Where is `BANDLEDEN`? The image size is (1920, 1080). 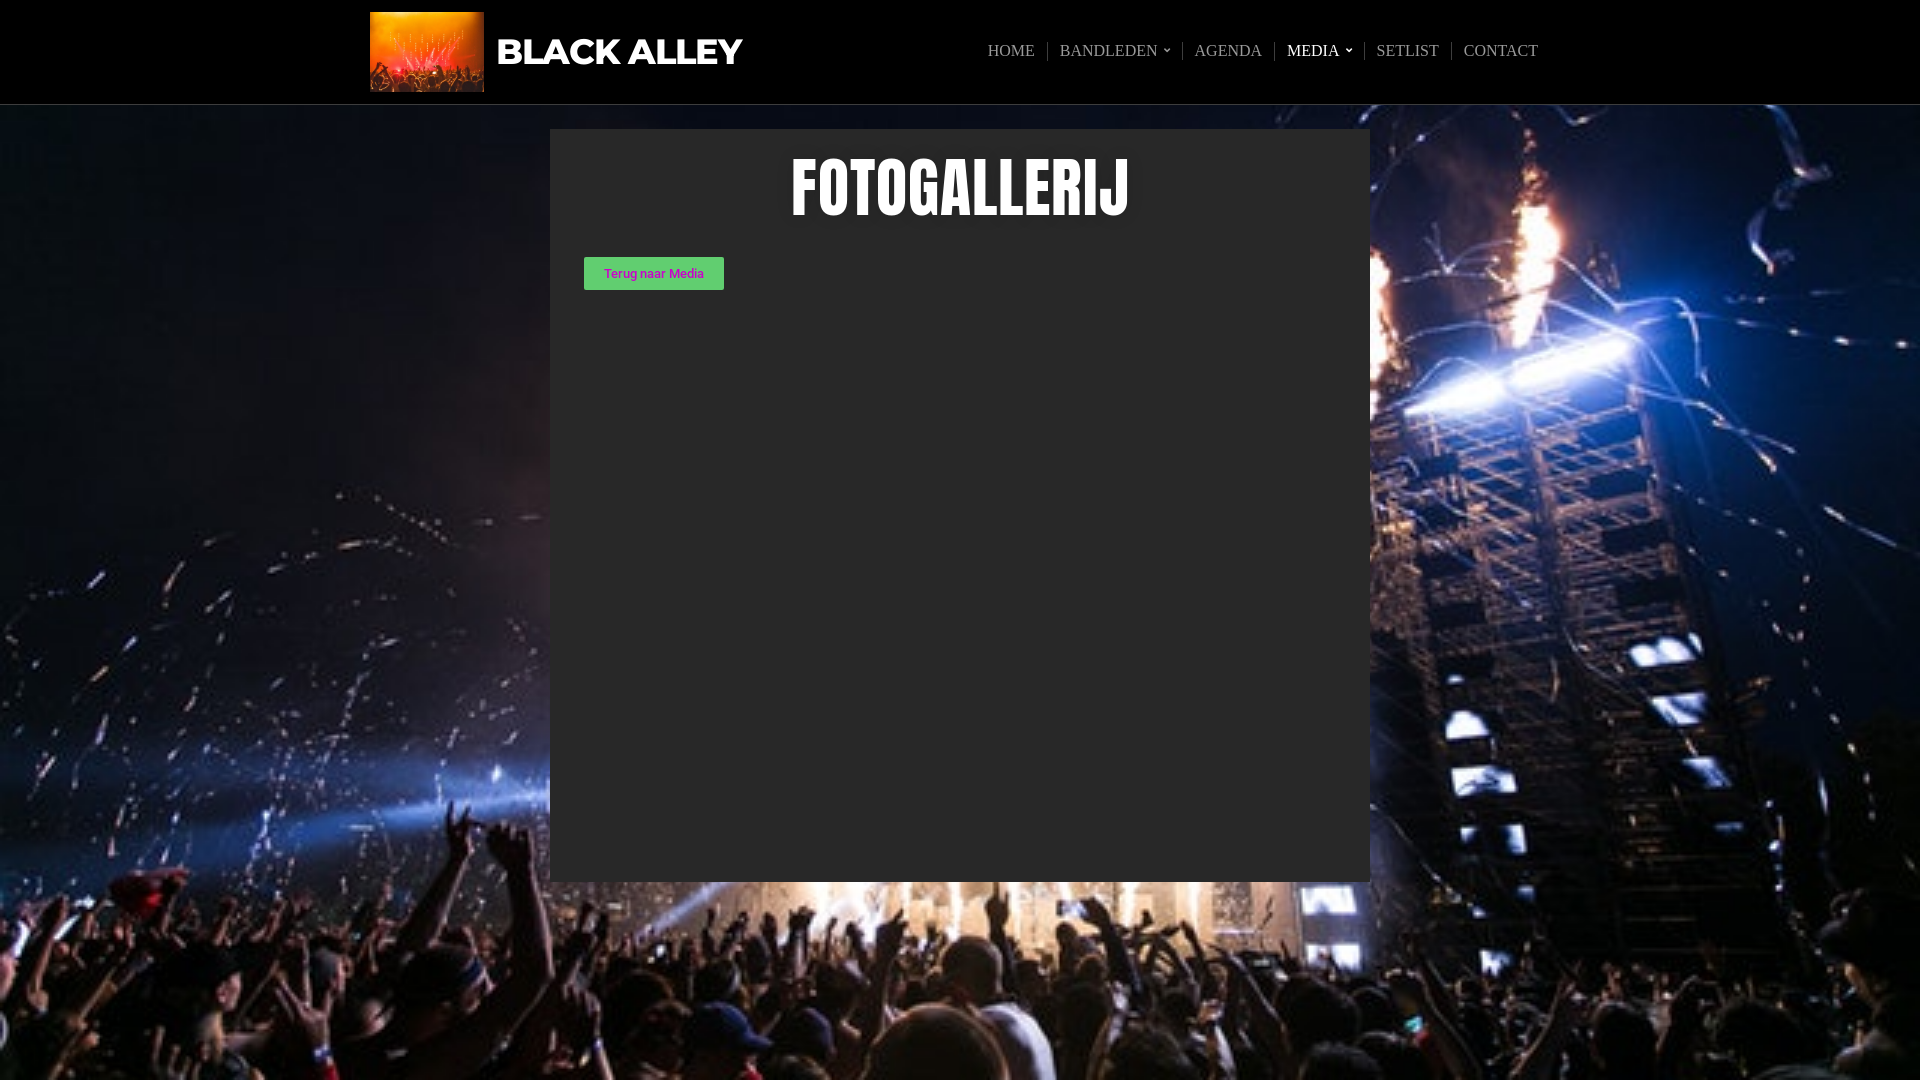
BANDLEDEN is located at coordinates (1114, 52).